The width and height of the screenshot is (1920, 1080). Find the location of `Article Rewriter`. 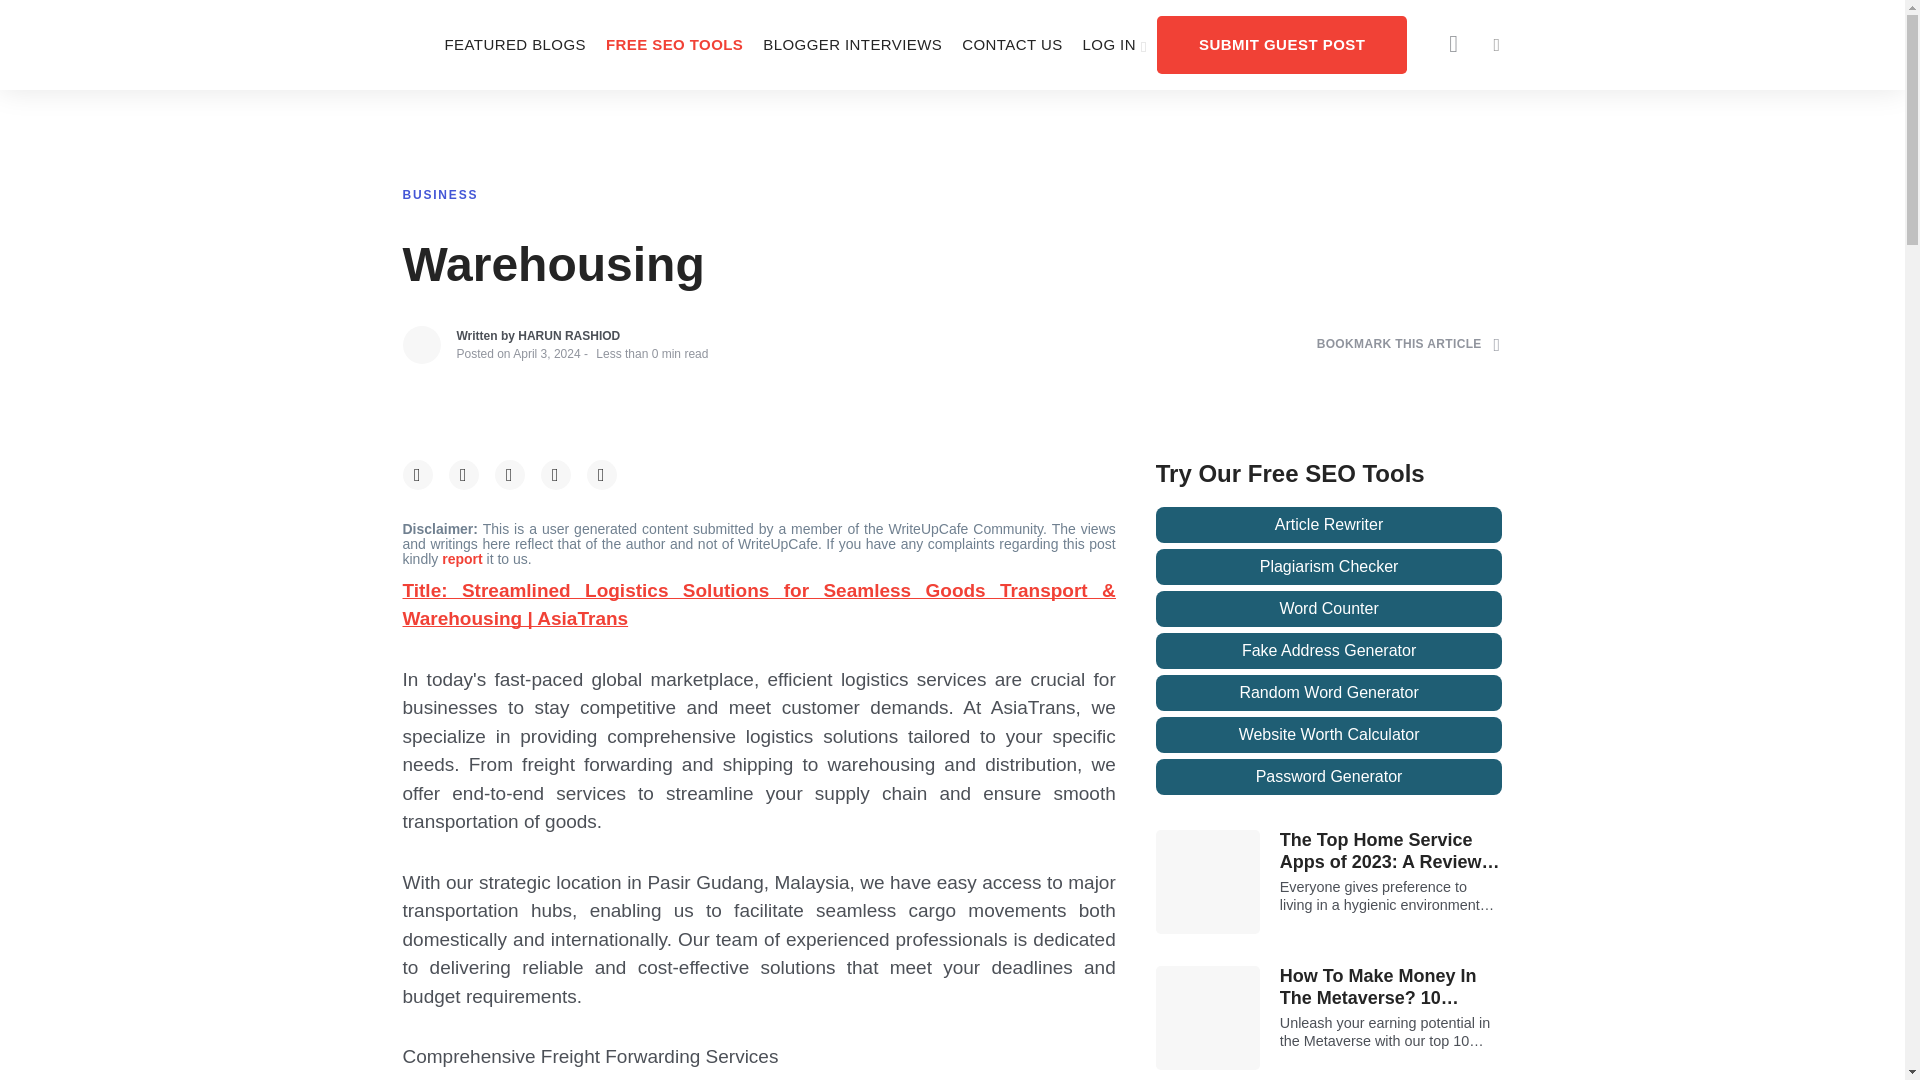

Article Rewriter is located at coordinates (1329, 524).